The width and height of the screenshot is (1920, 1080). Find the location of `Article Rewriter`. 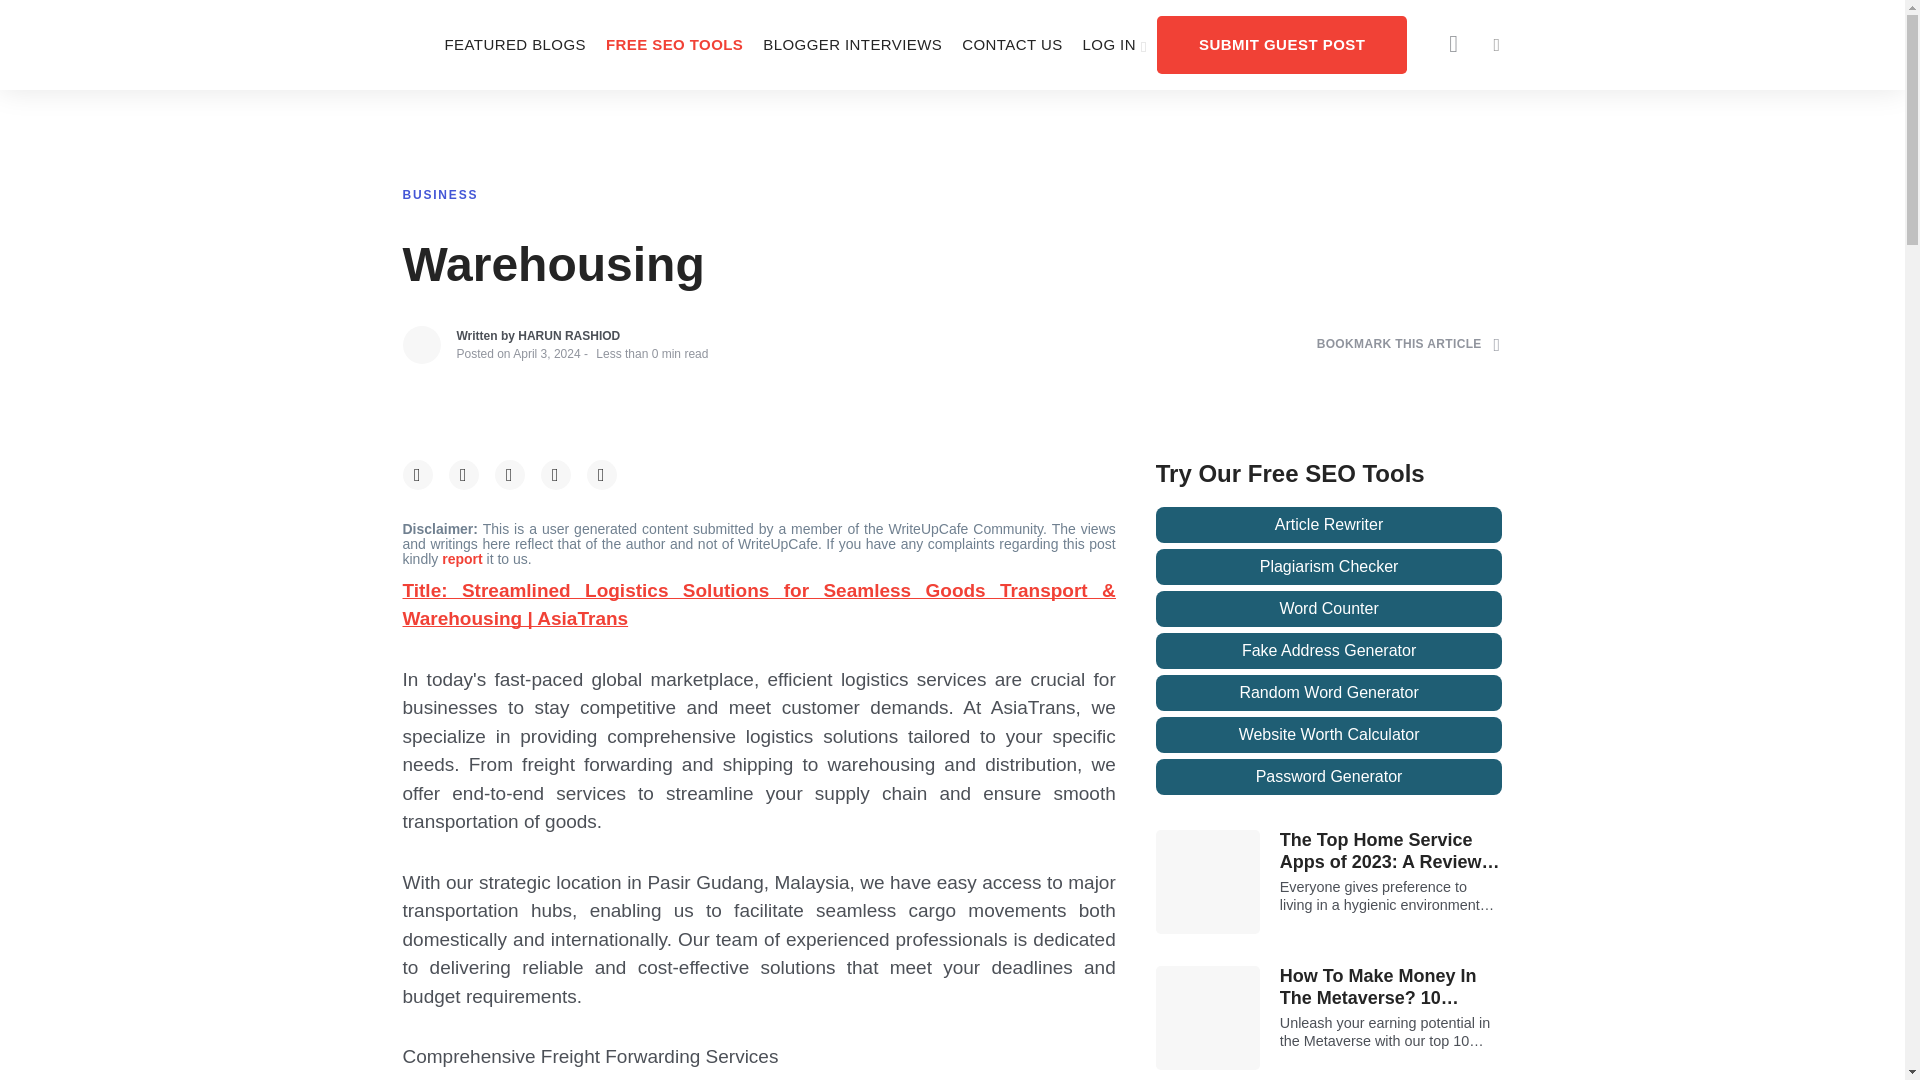

Article Rewriter is located at coordinates (1329, 524).